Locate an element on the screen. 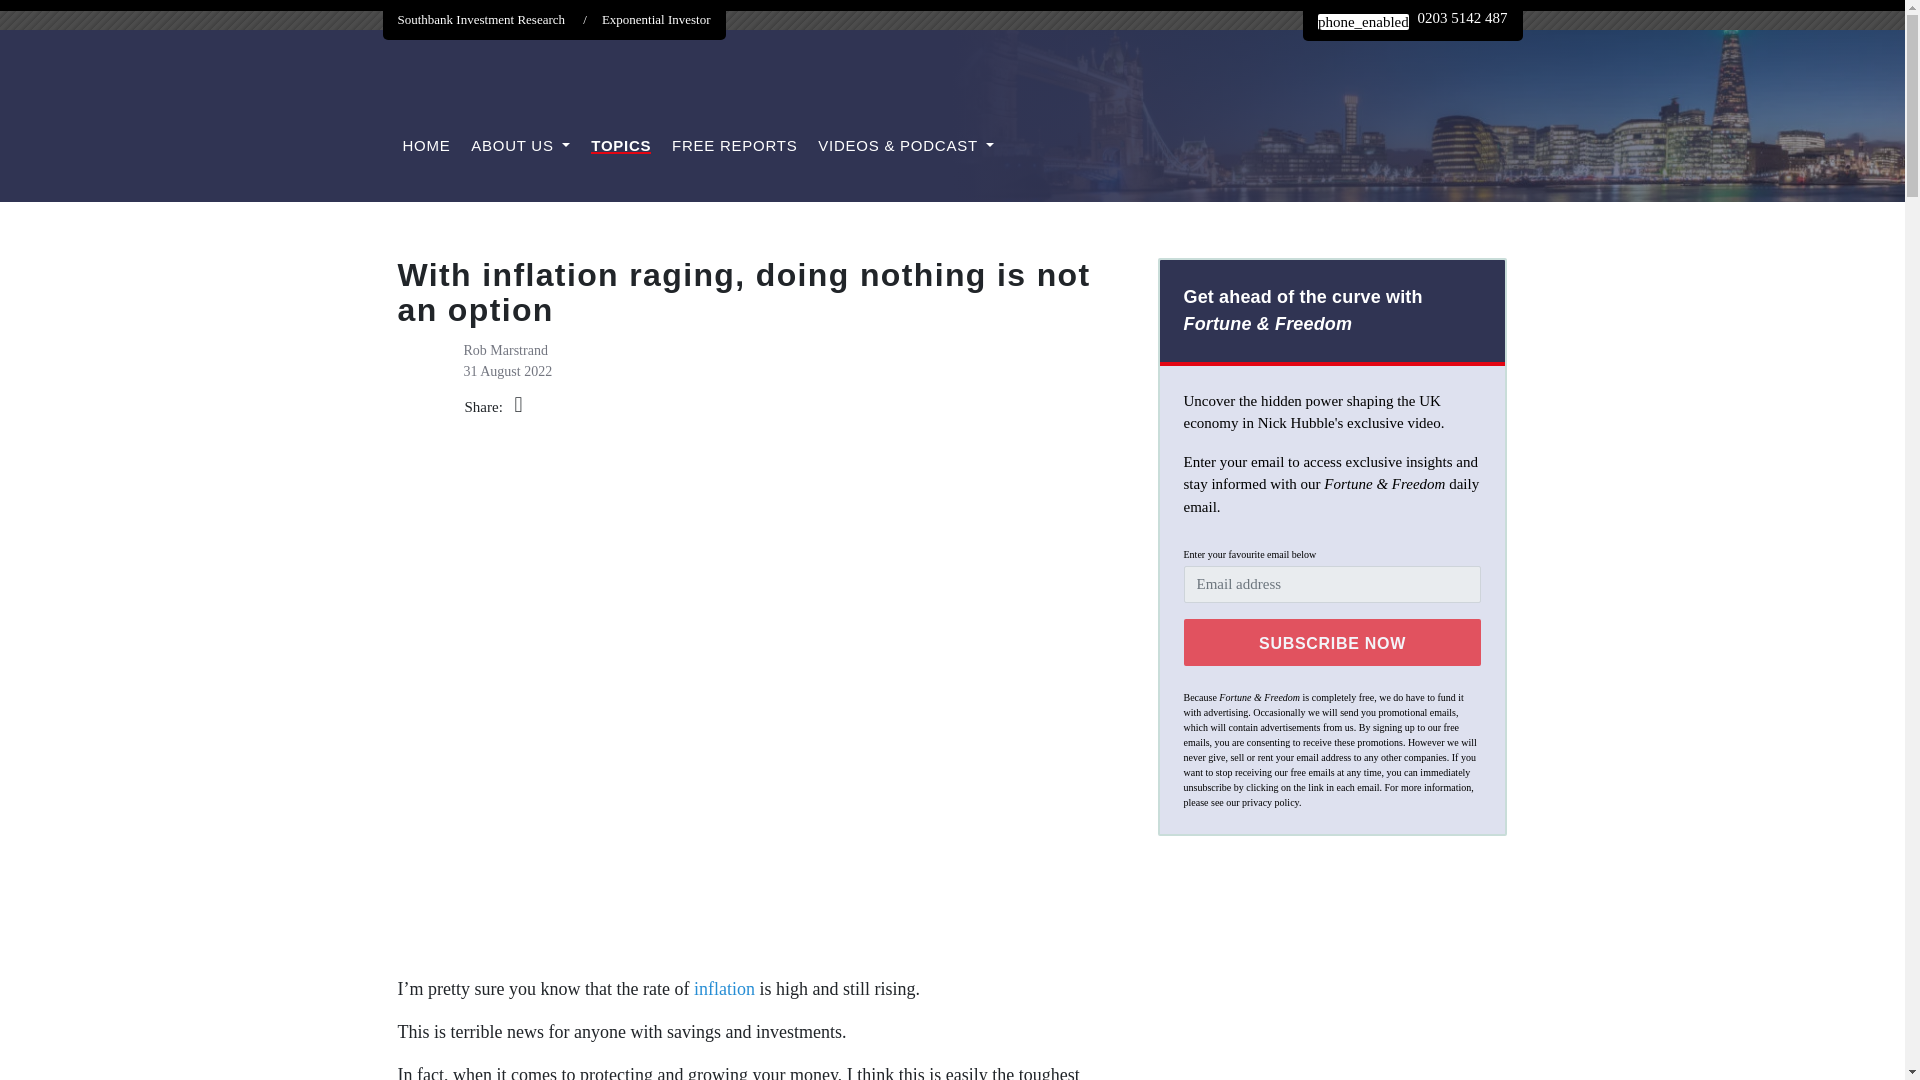 The height and width of the screenshot is (1080, 1920). ABOUT US is located at coordinates (520, 146).